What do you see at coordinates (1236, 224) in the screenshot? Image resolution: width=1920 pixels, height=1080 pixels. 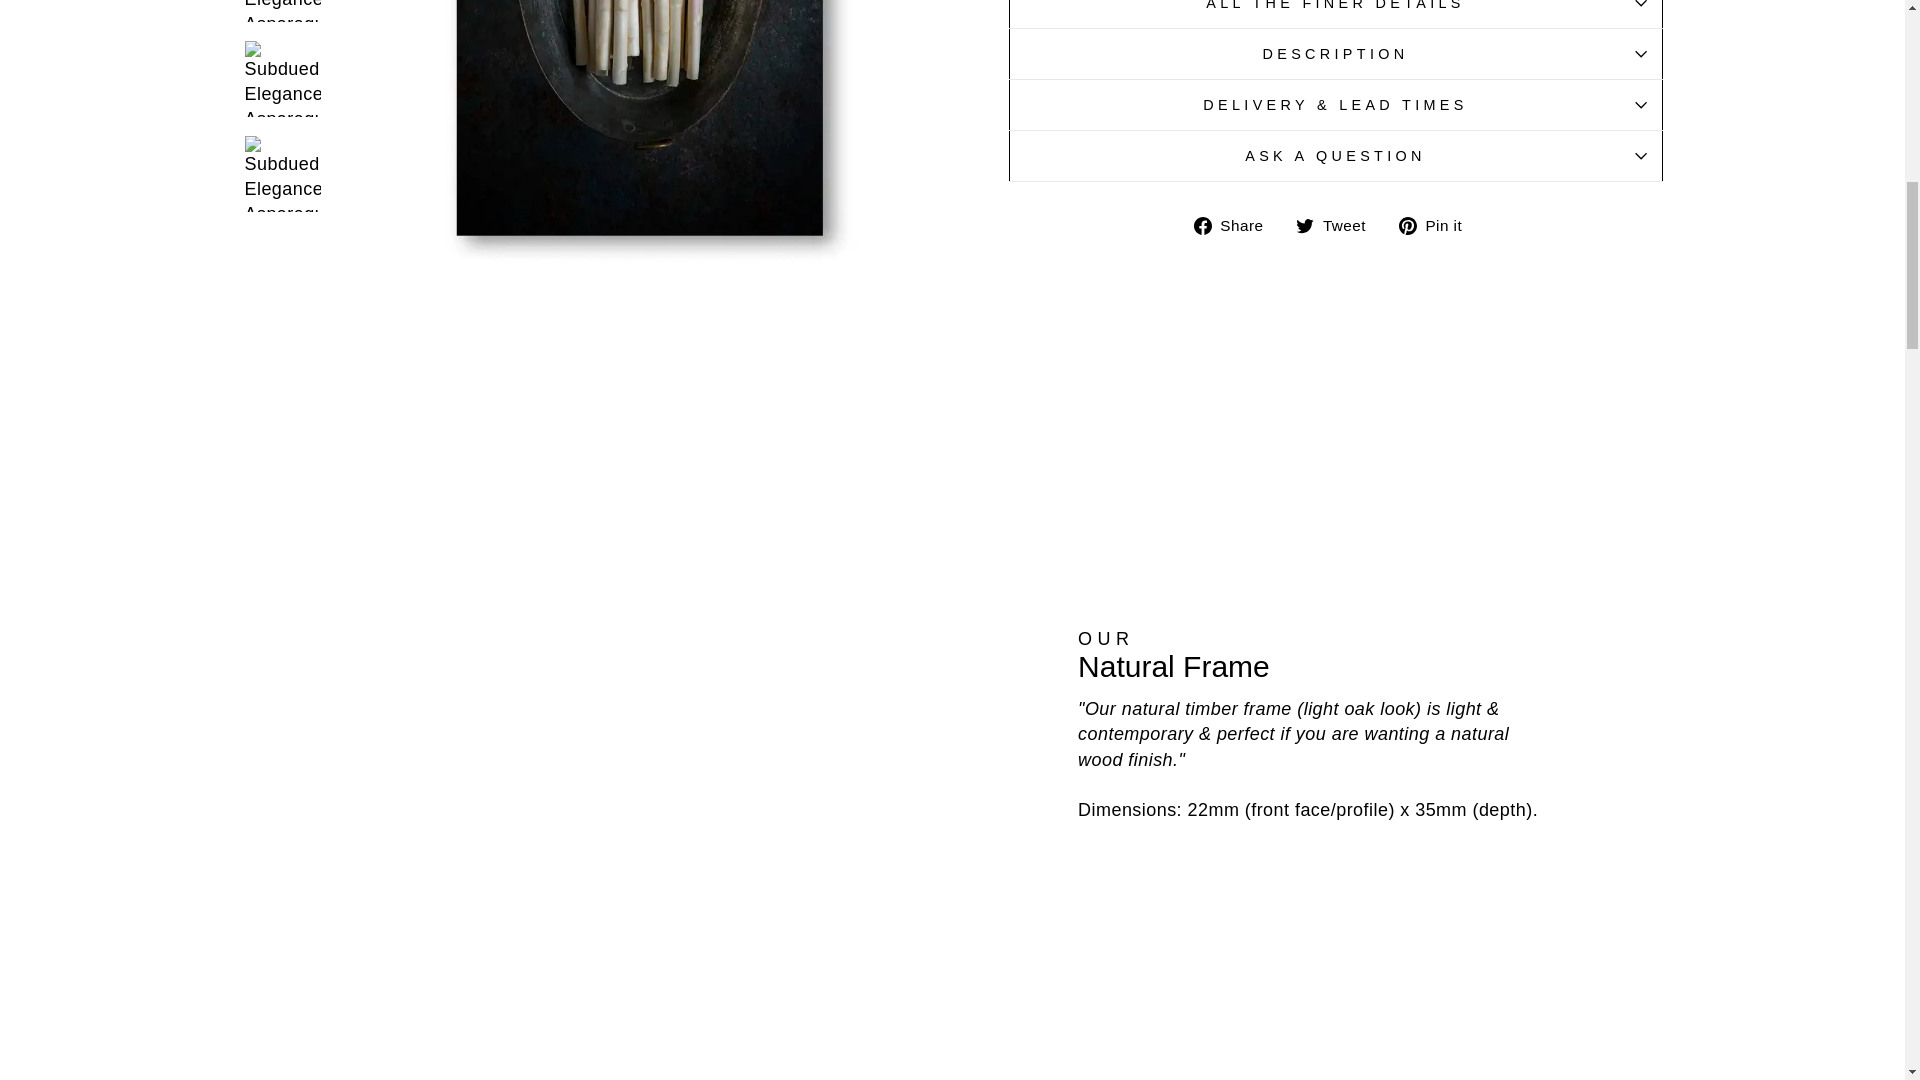 I see `Share on Facebook` at bounding box center [1236, 224].